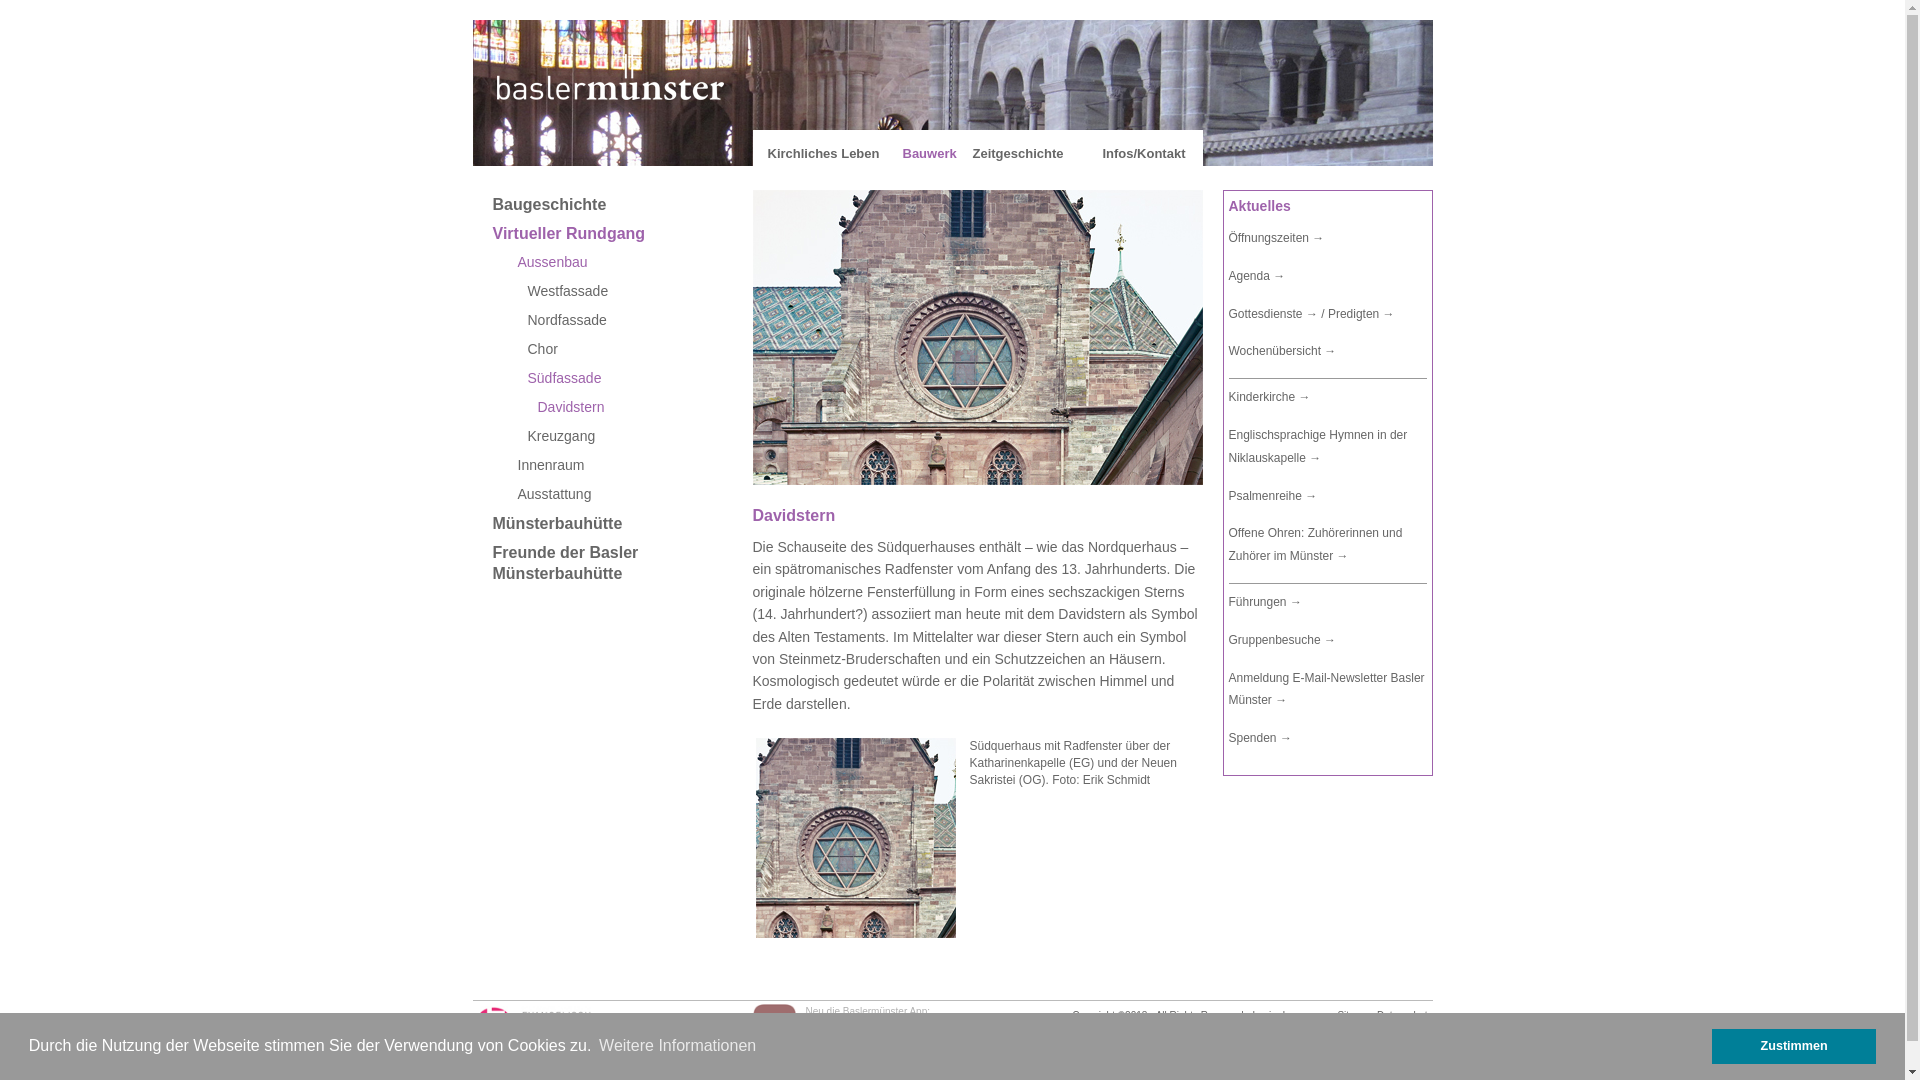 The image size is (1920, 1080). I want to click on Impressum, so click(1306, 1016).